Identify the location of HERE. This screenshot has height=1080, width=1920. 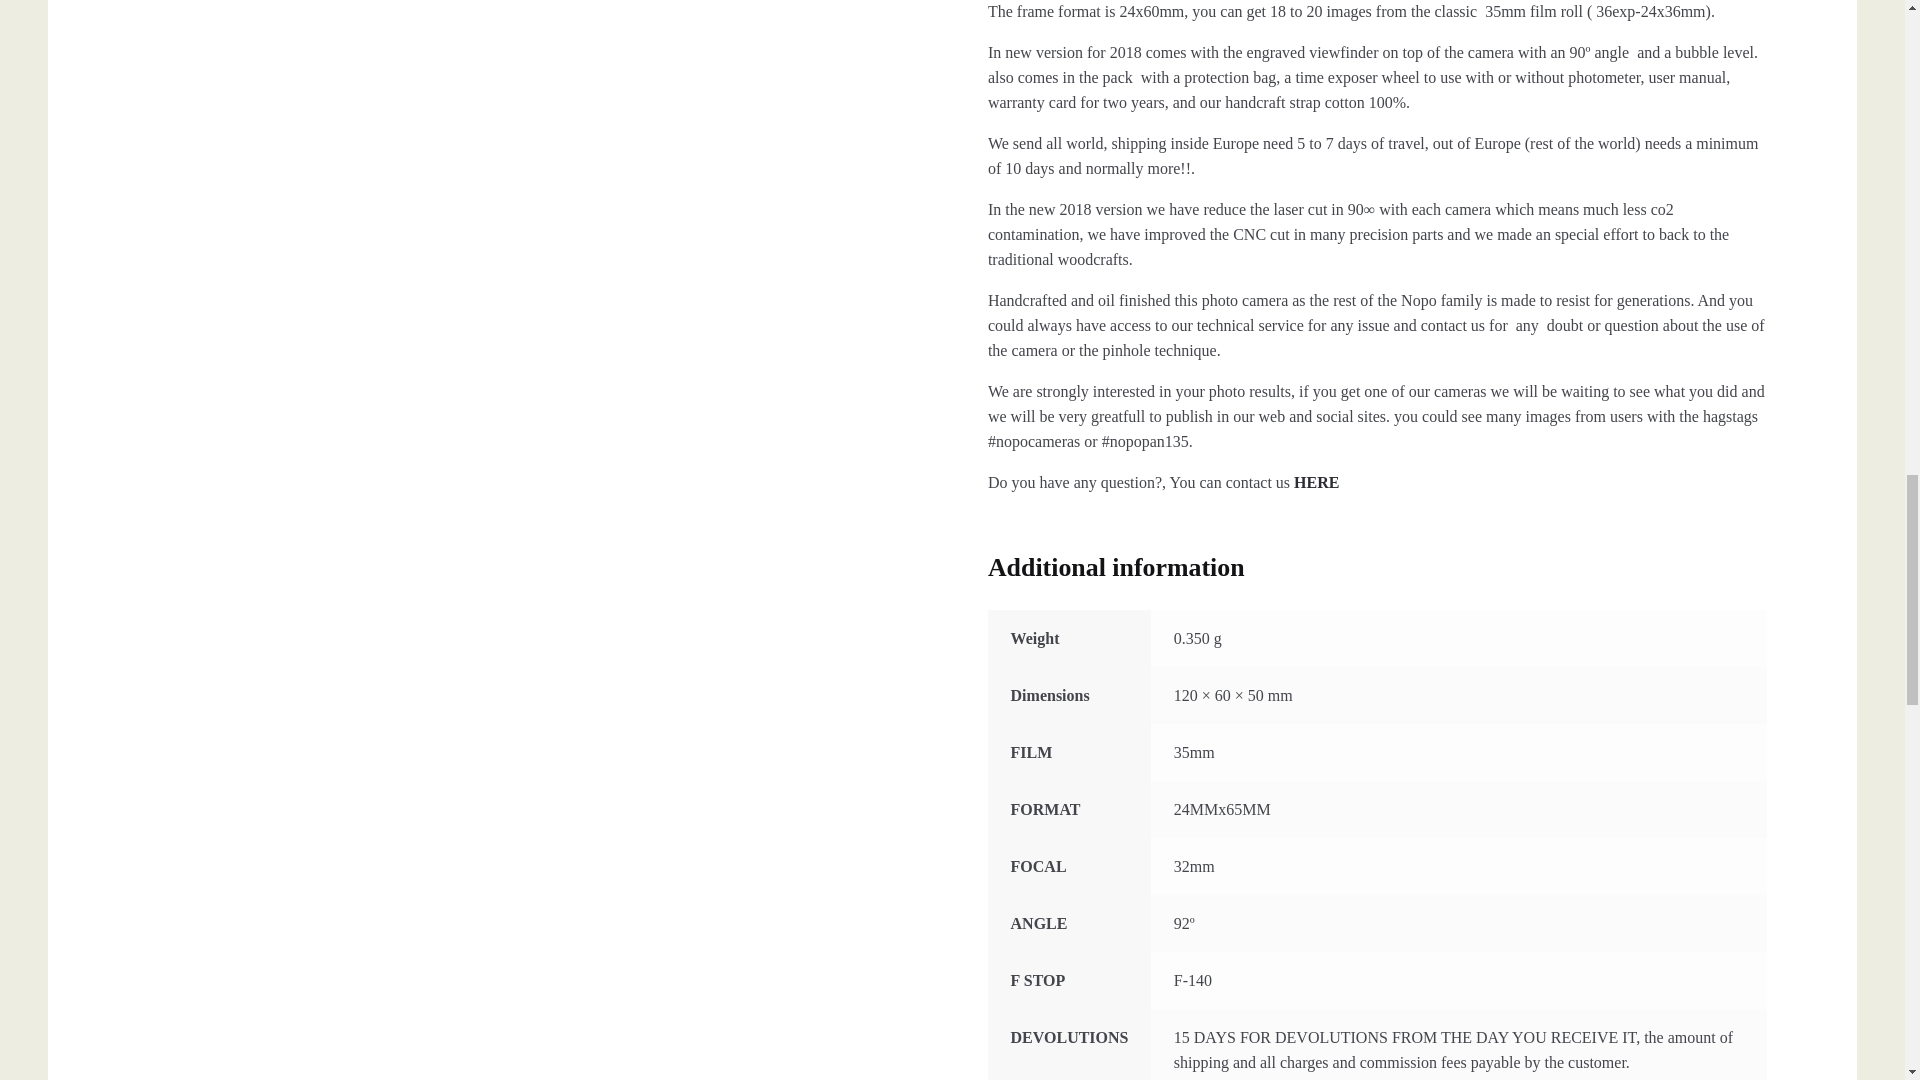
(1316, 482).